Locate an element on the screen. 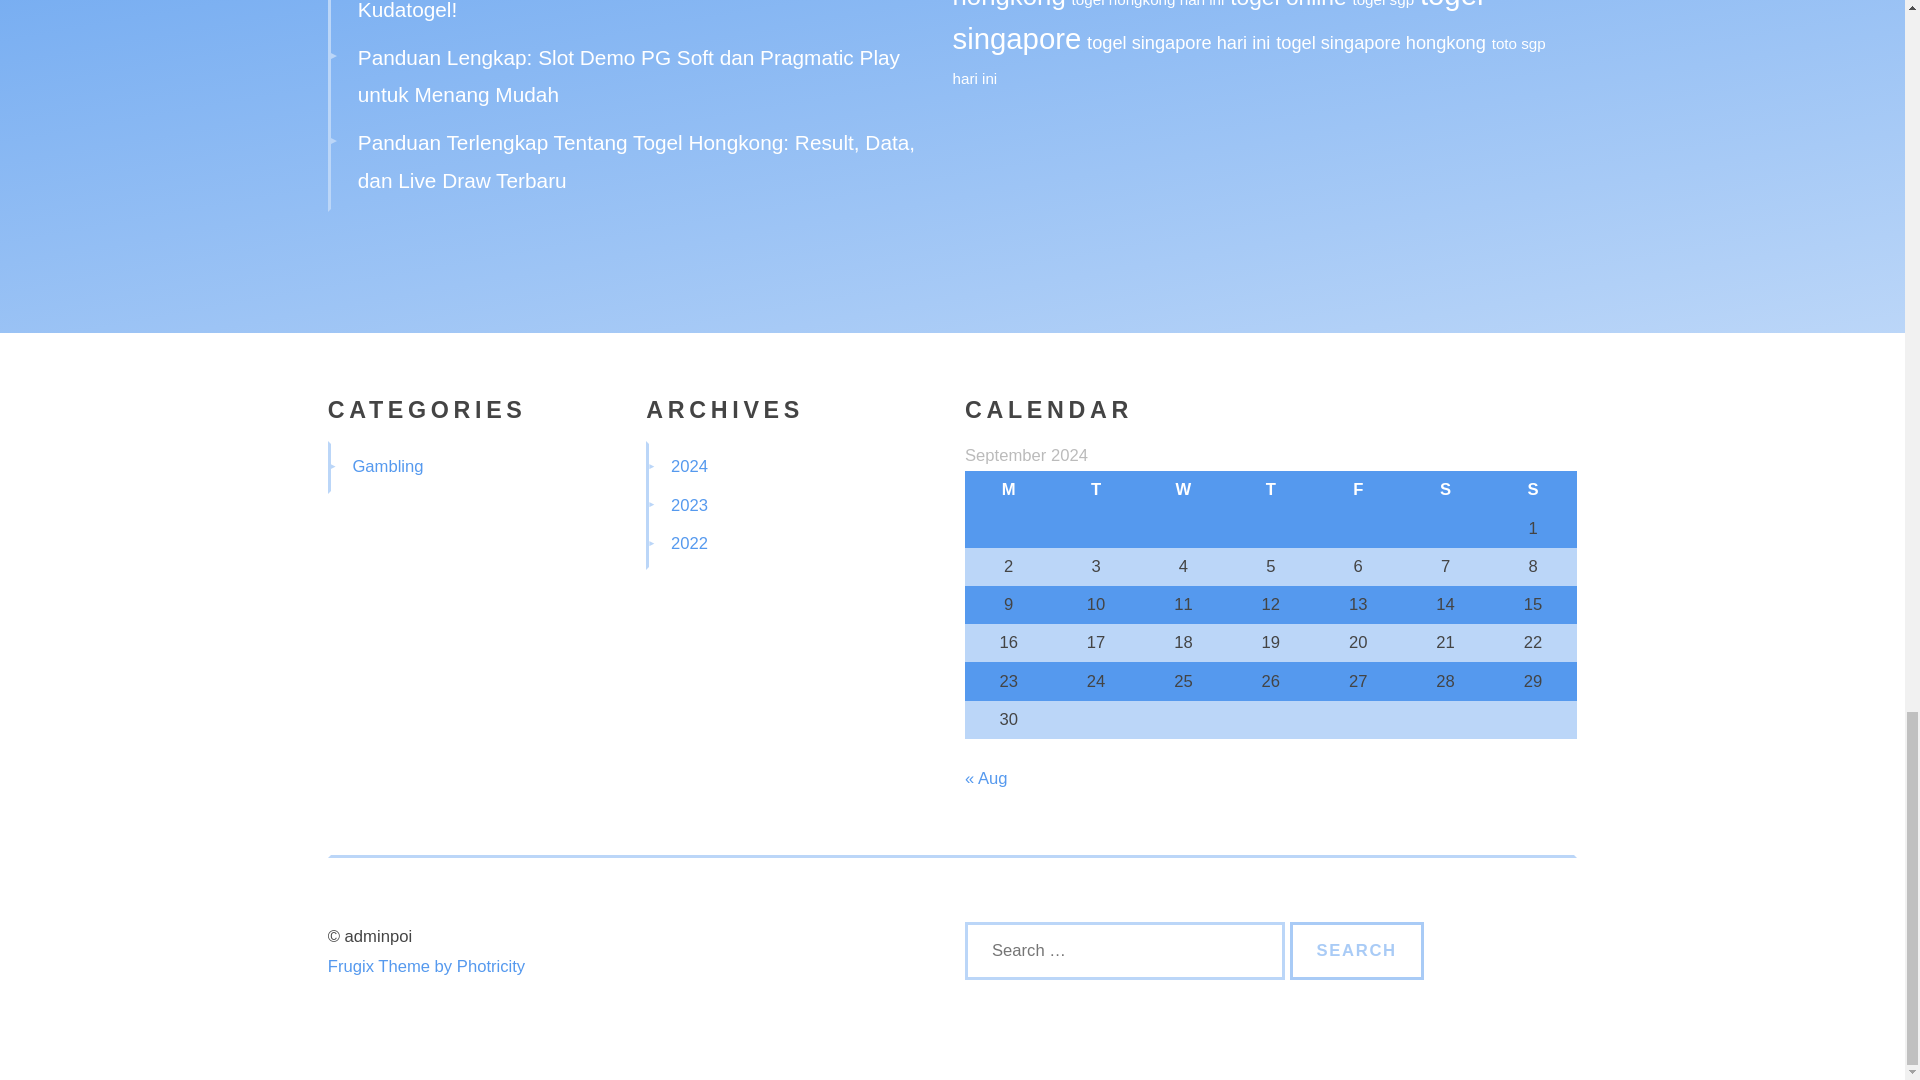 The height and width of the screenshot is (1080, 1920). Tuesday is located at coordinates (1095, 489).